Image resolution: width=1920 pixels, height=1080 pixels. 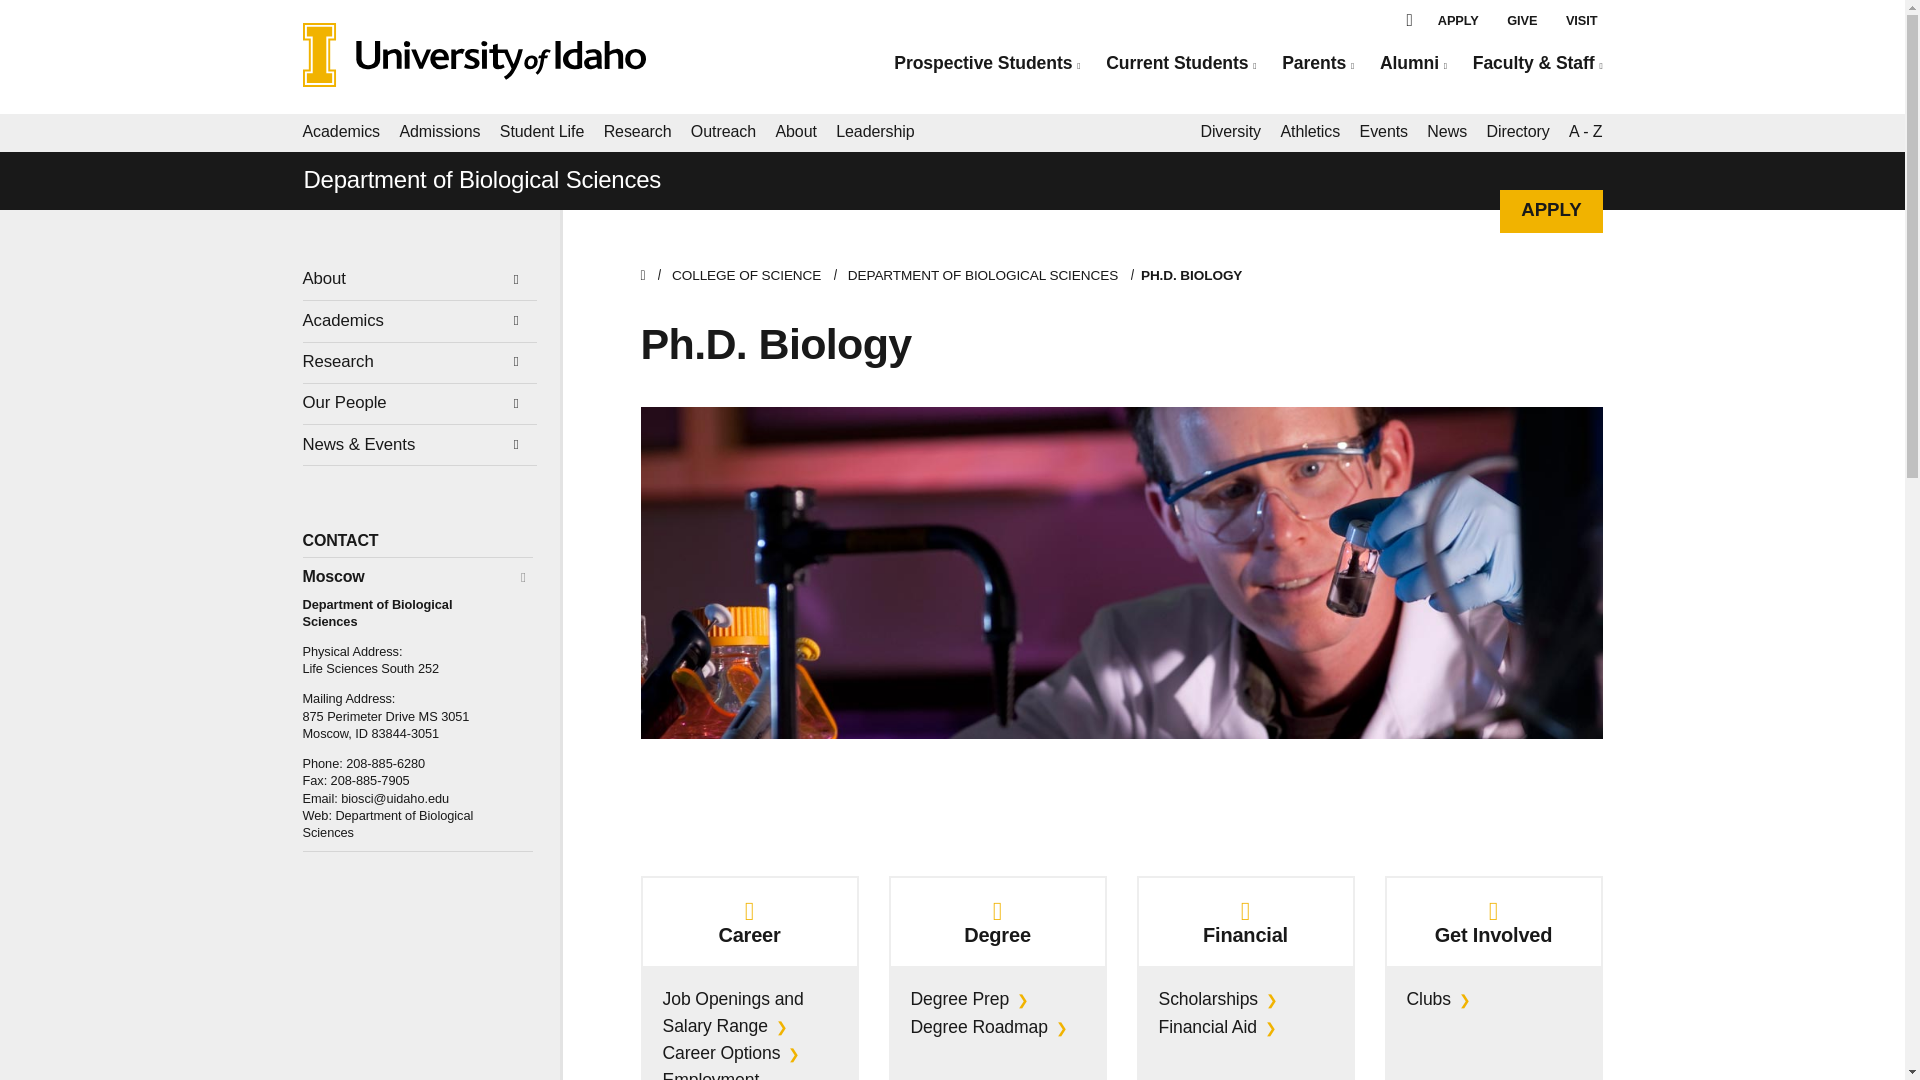 What do you see at coordinates (1414, 63) in the screenshot?
I see `Alumni` at bounding box center [1414, 63].